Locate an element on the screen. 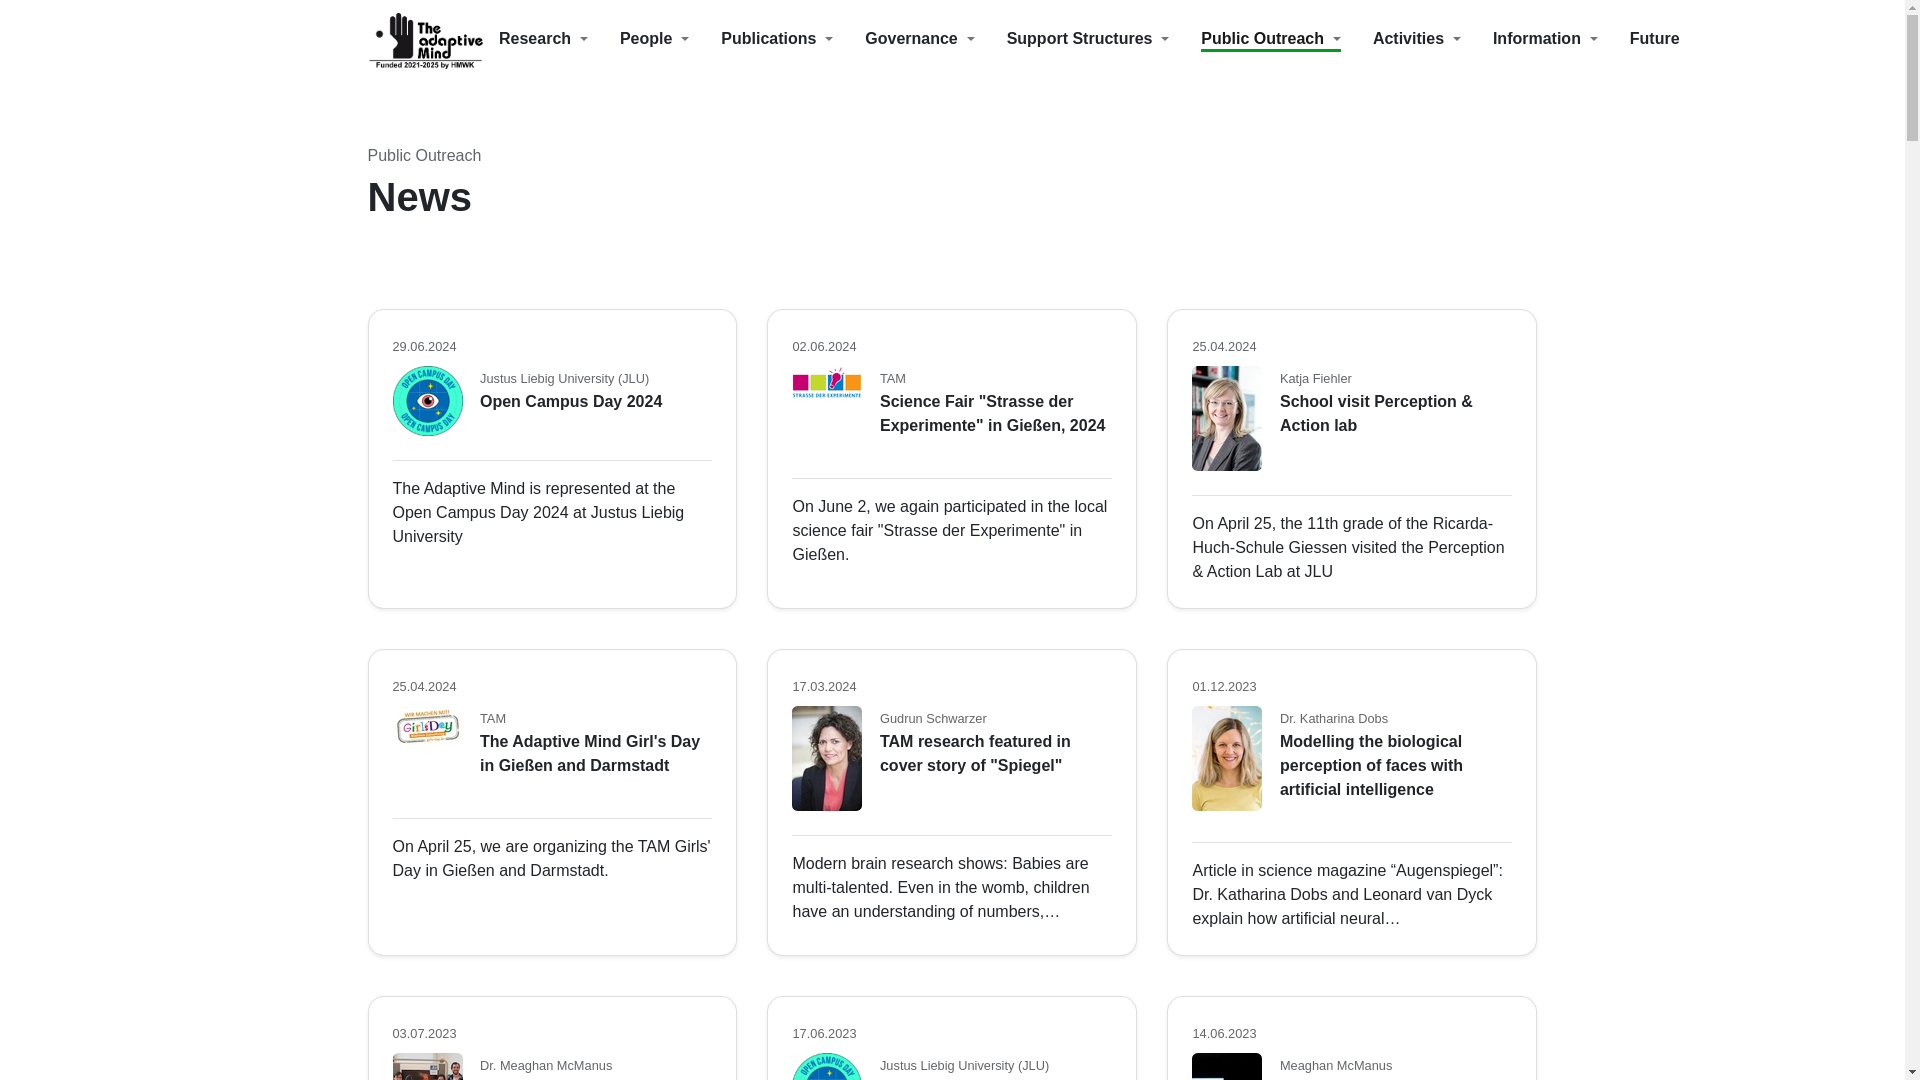 Image resolution: width=1920 pixels, height=1080 pixels. Publications is located at coordinates (793, 36).